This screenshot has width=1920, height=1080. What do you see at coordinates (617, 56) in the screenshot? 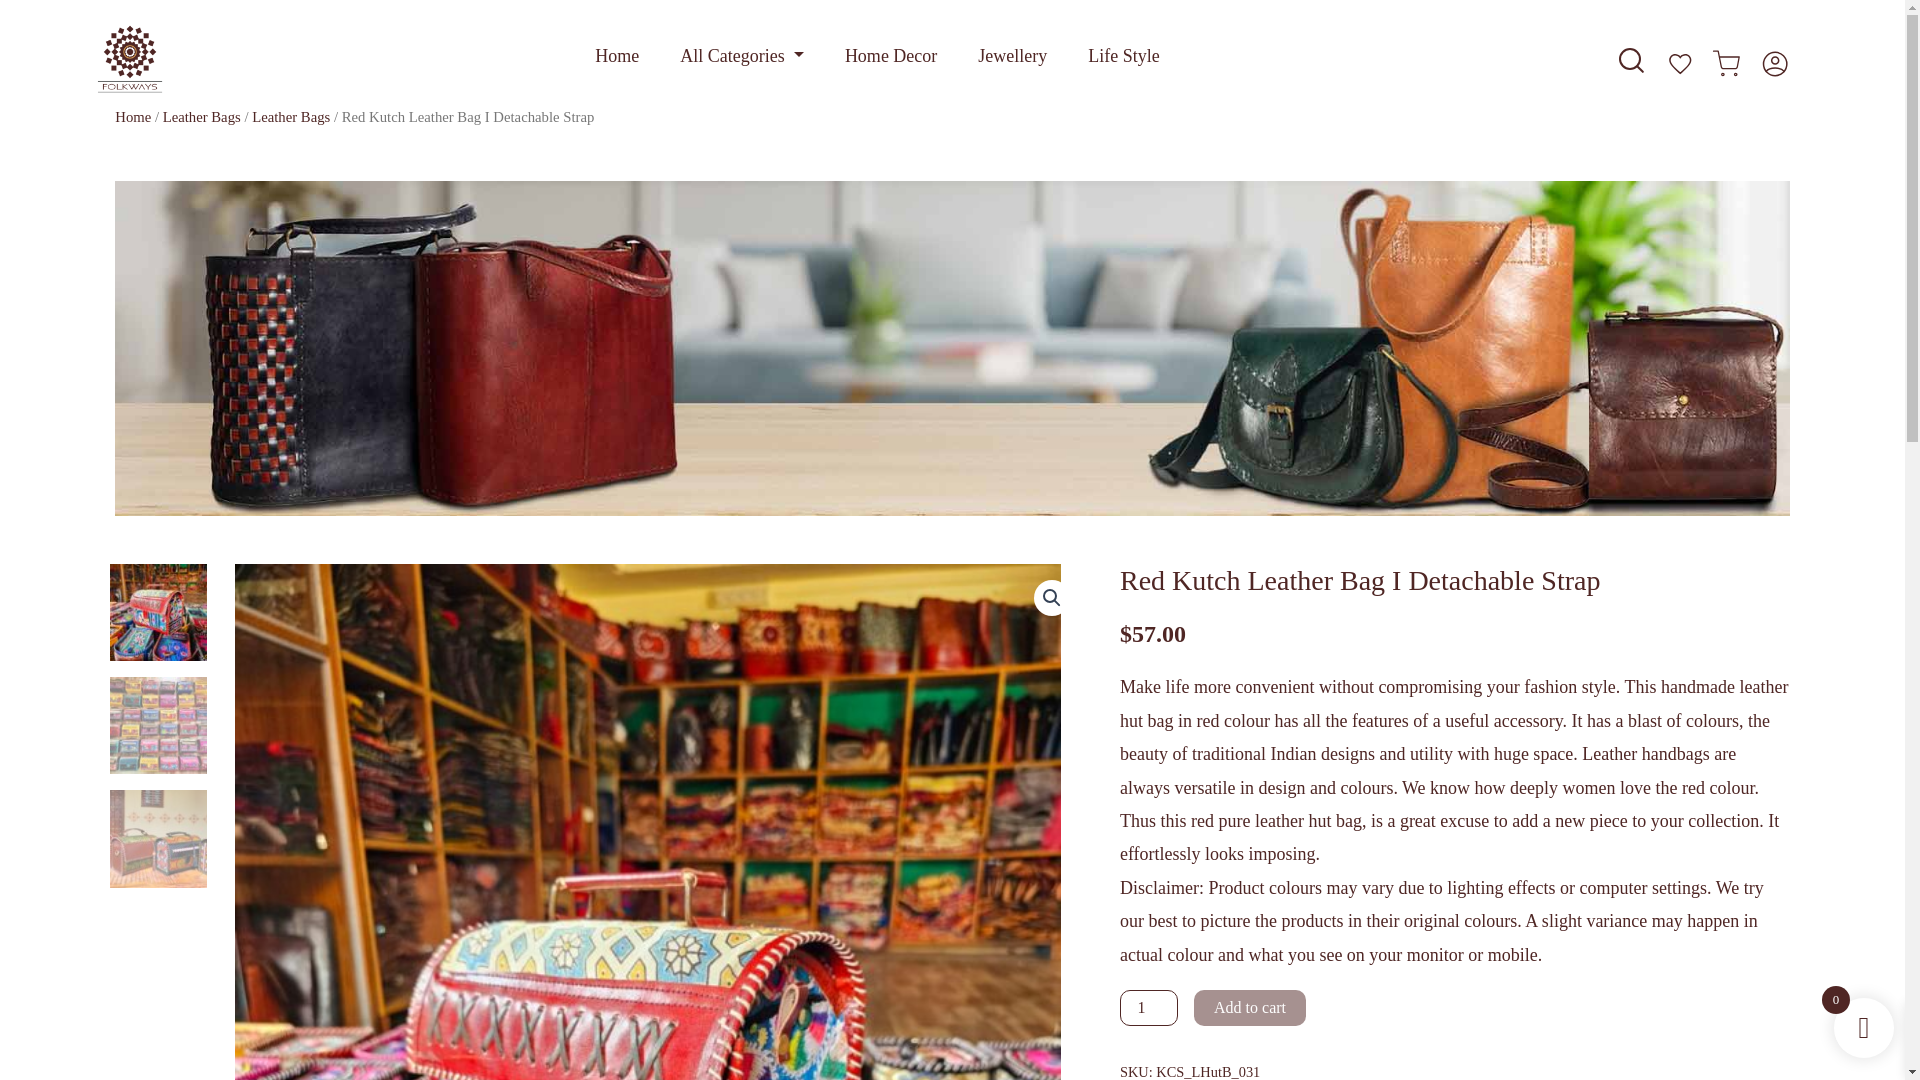
I see `Home` at bounding box center [617, 56].